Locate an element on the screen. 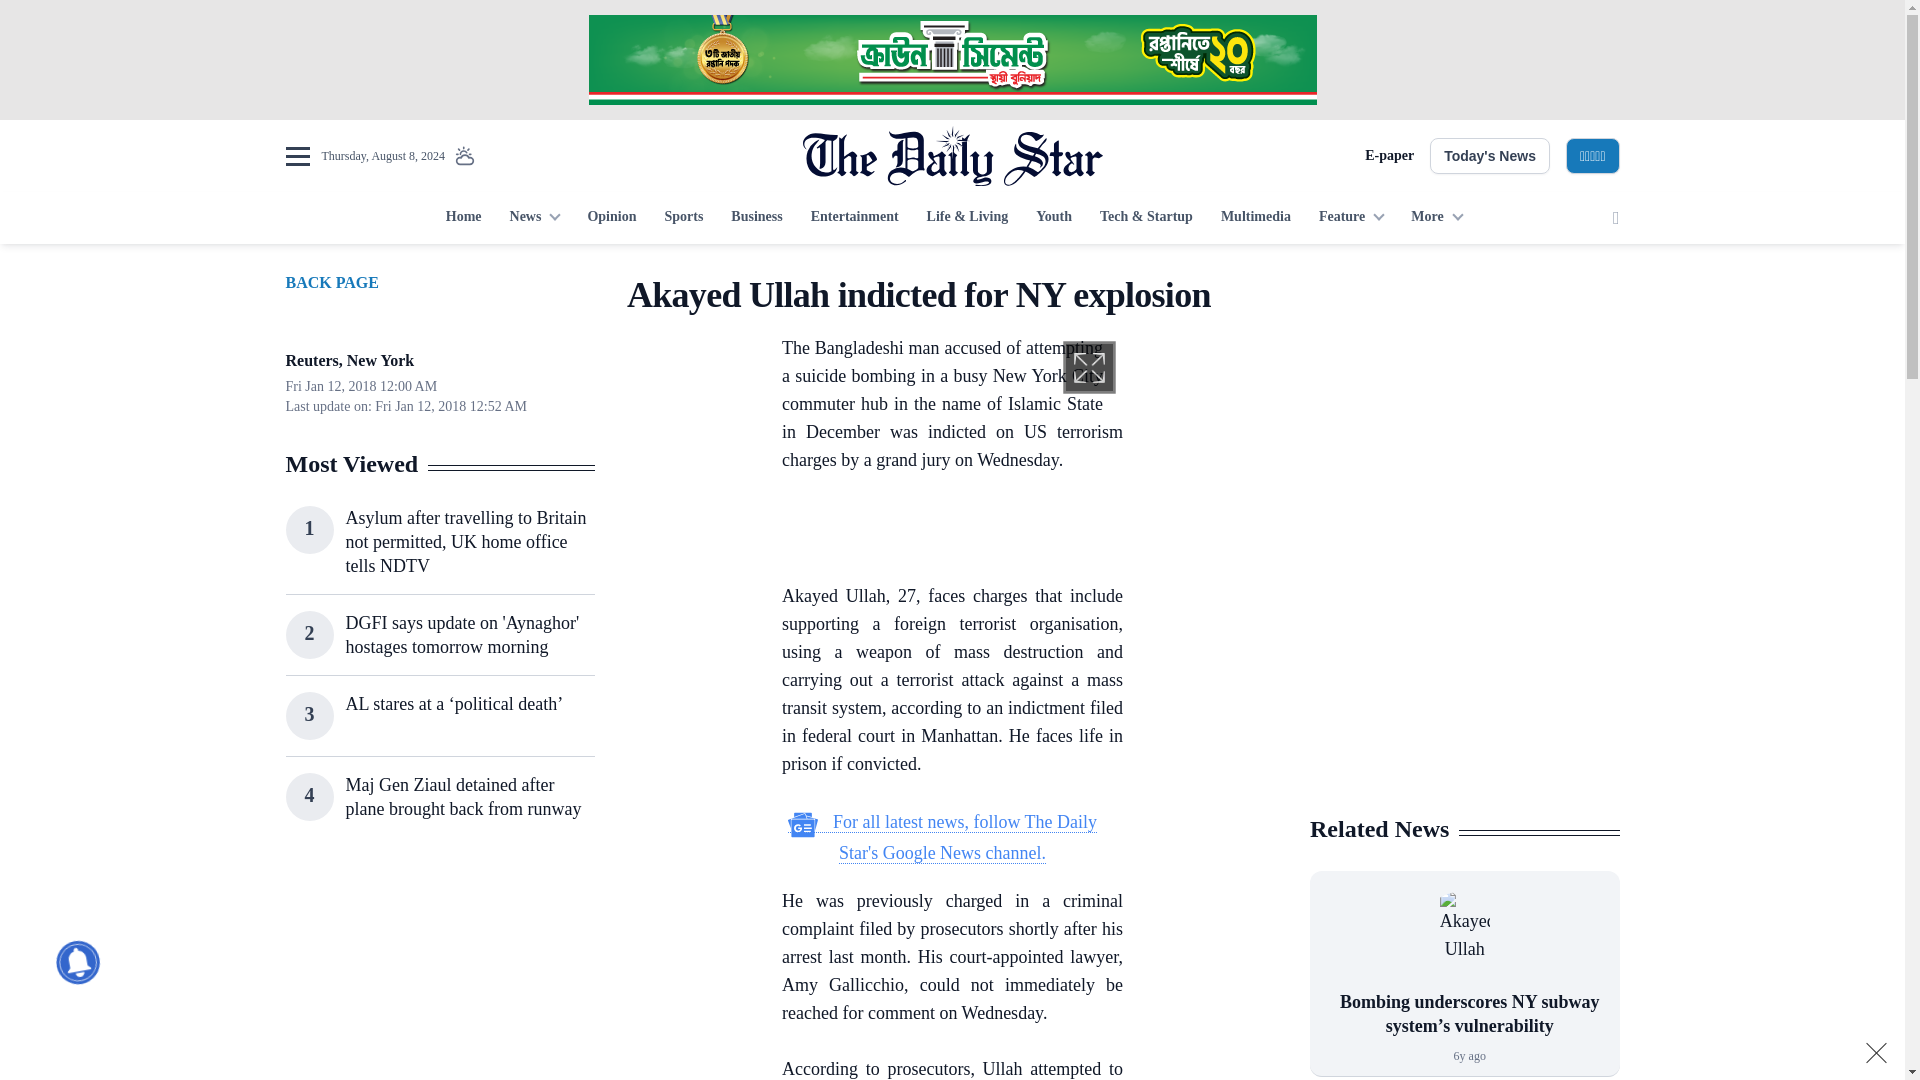 Image resolution: width=1920 pixels, height=1080 pixels. Home is located at coordinates (463, 218).